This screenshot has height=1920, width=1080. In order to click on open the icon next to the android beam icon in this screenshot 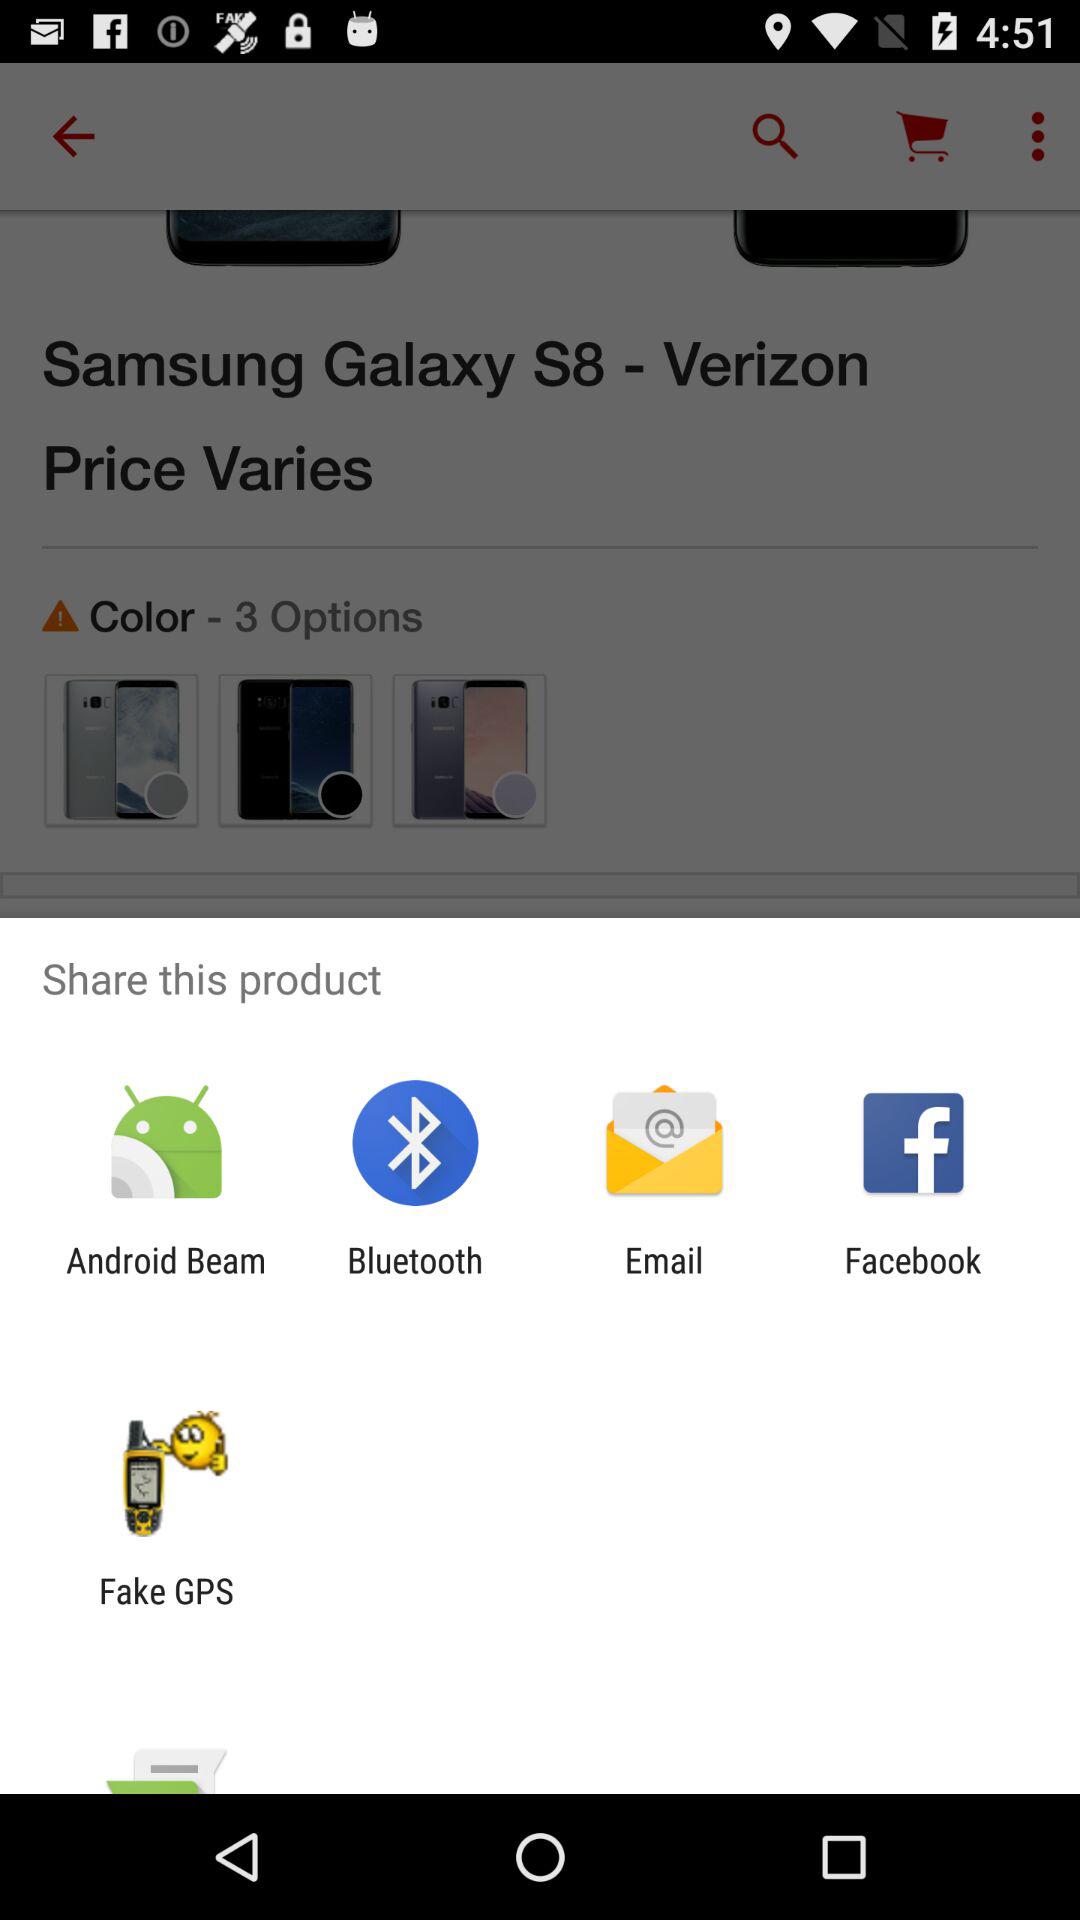, I will do `click(415, 1280)`.